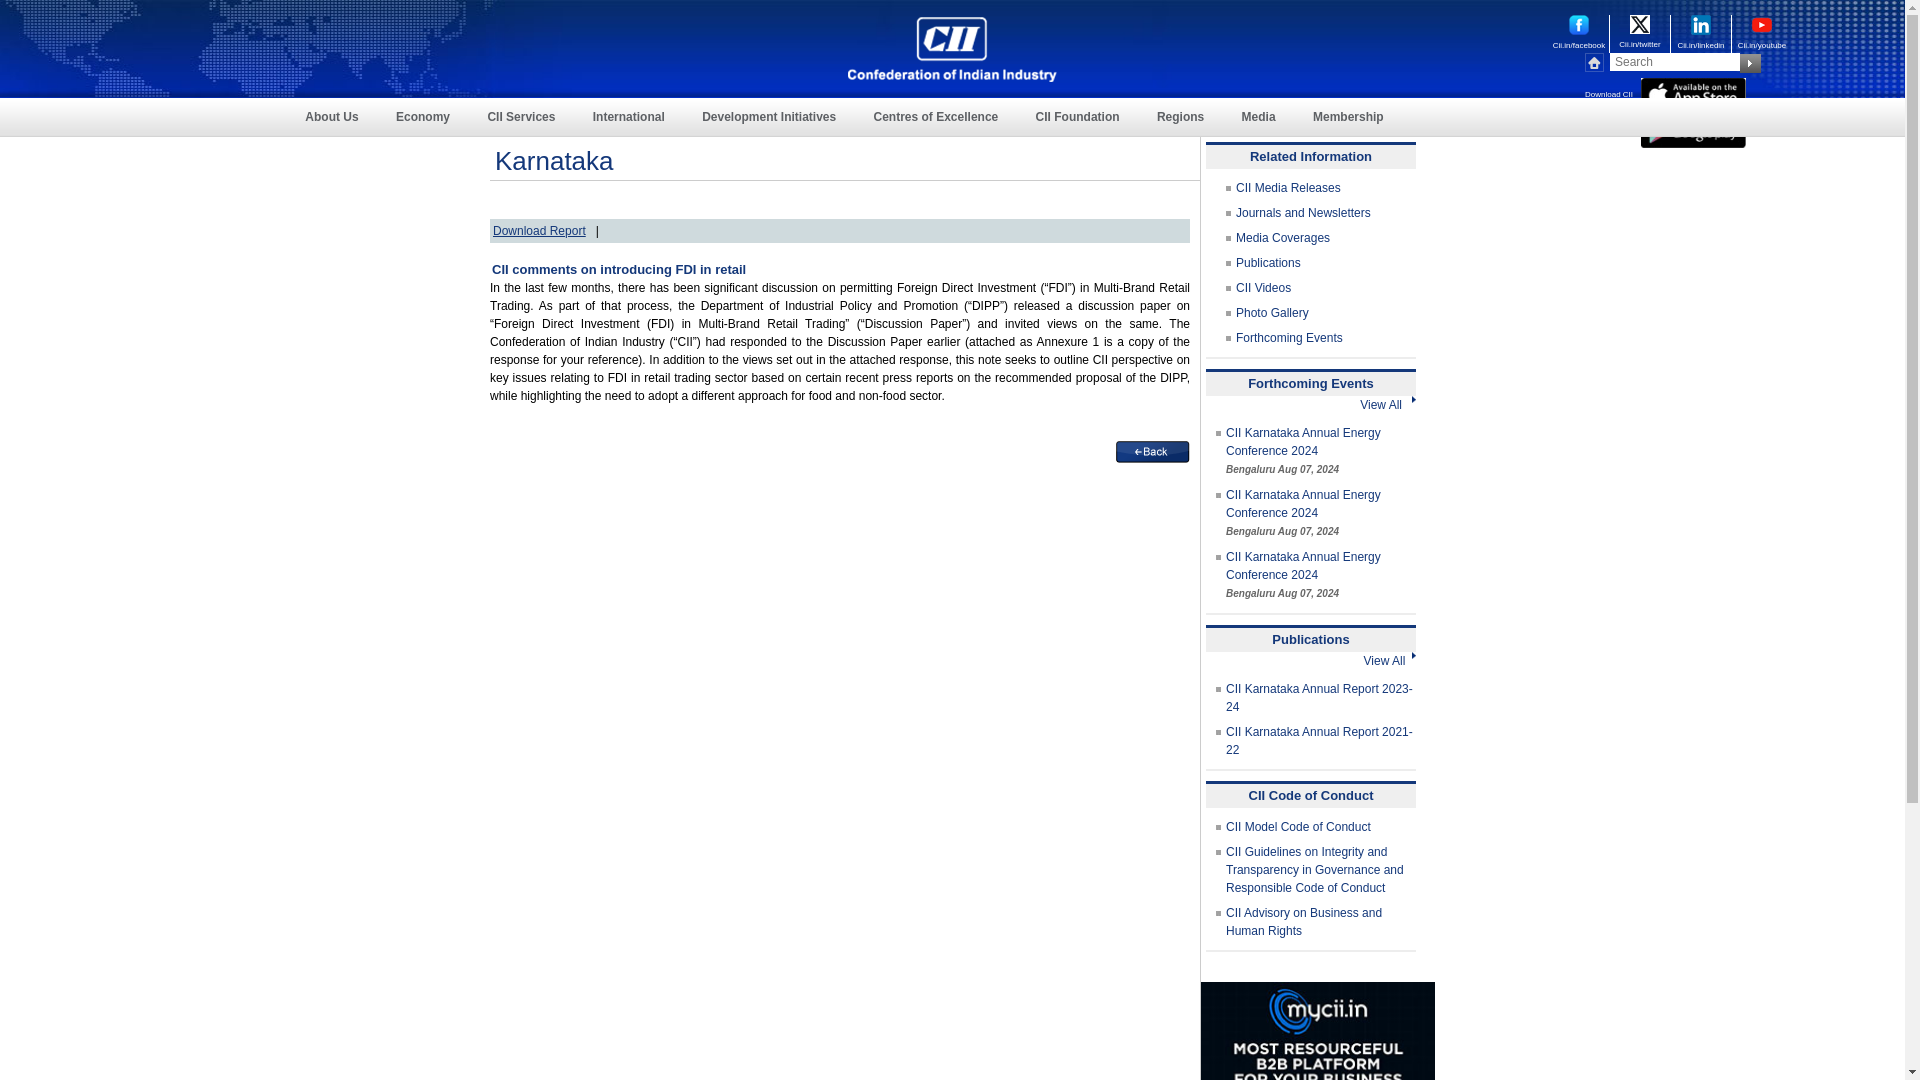 The height and width of the screenshot is (1080, 1920). I want to click on twitter, so click(1640, 24).